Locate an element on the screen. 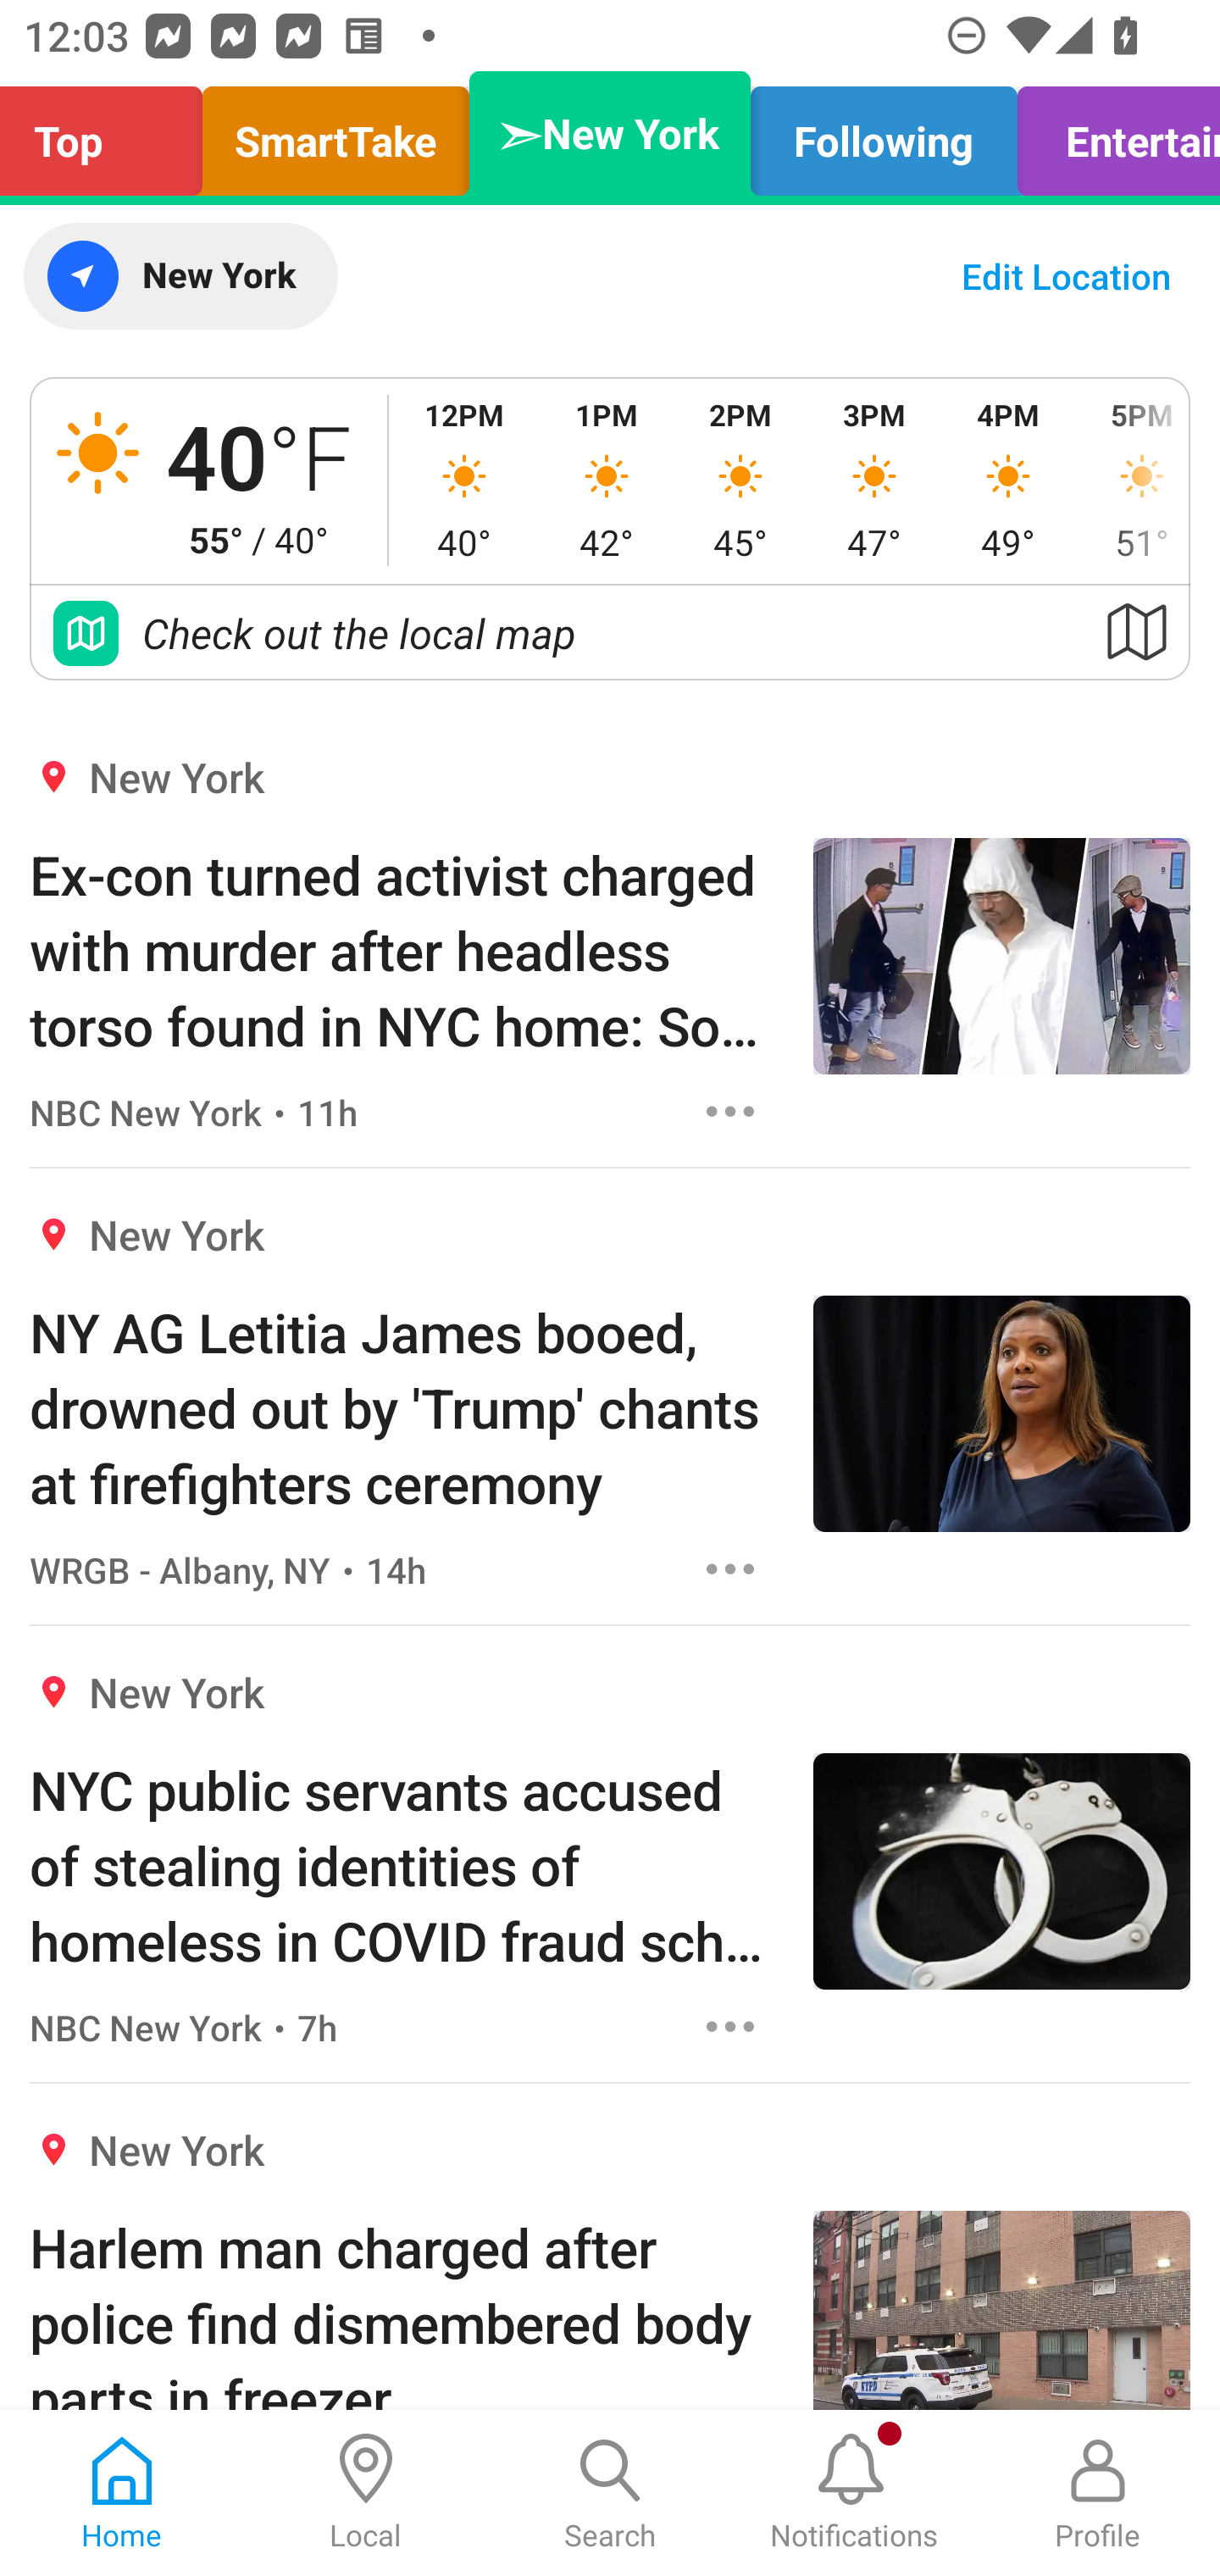  ➣New York is located at coordinates (610, 134).